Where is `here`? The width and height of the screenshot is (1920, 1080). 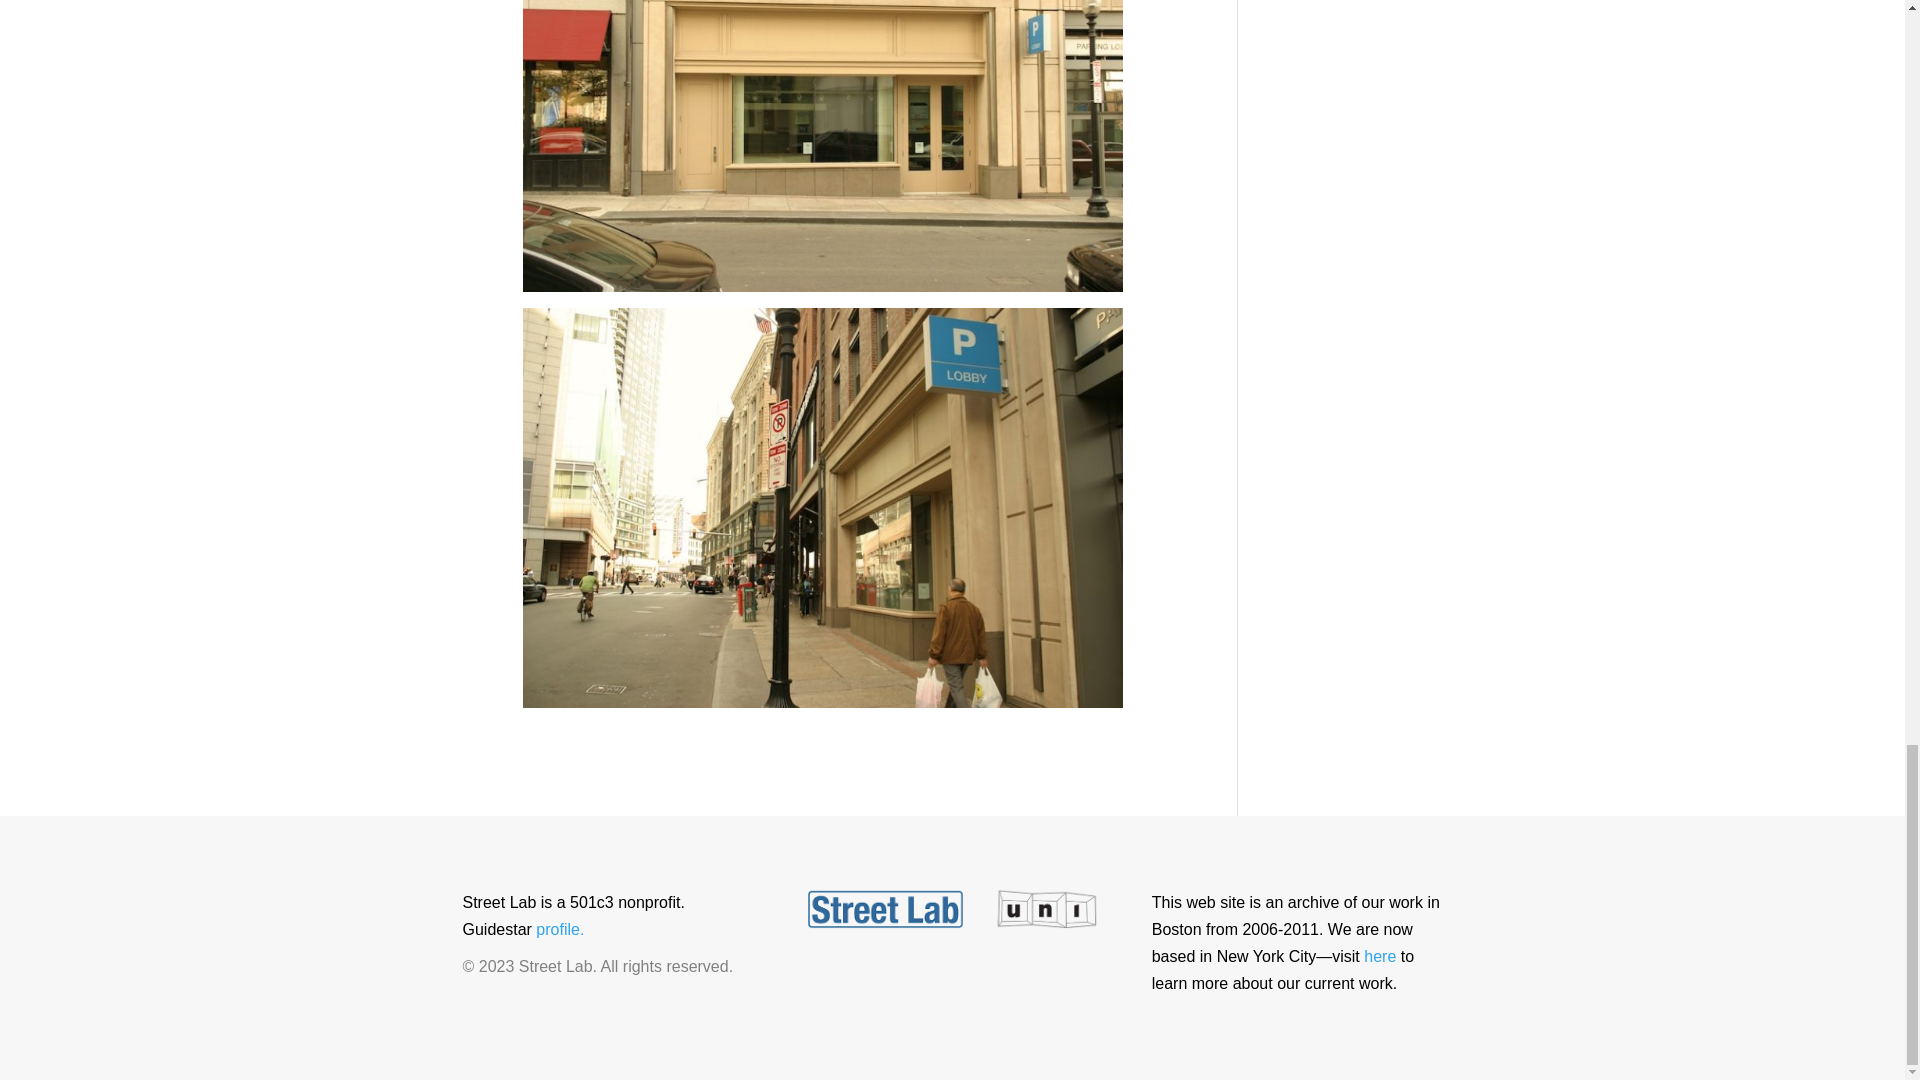 here is located at coordinates (1379, 956).